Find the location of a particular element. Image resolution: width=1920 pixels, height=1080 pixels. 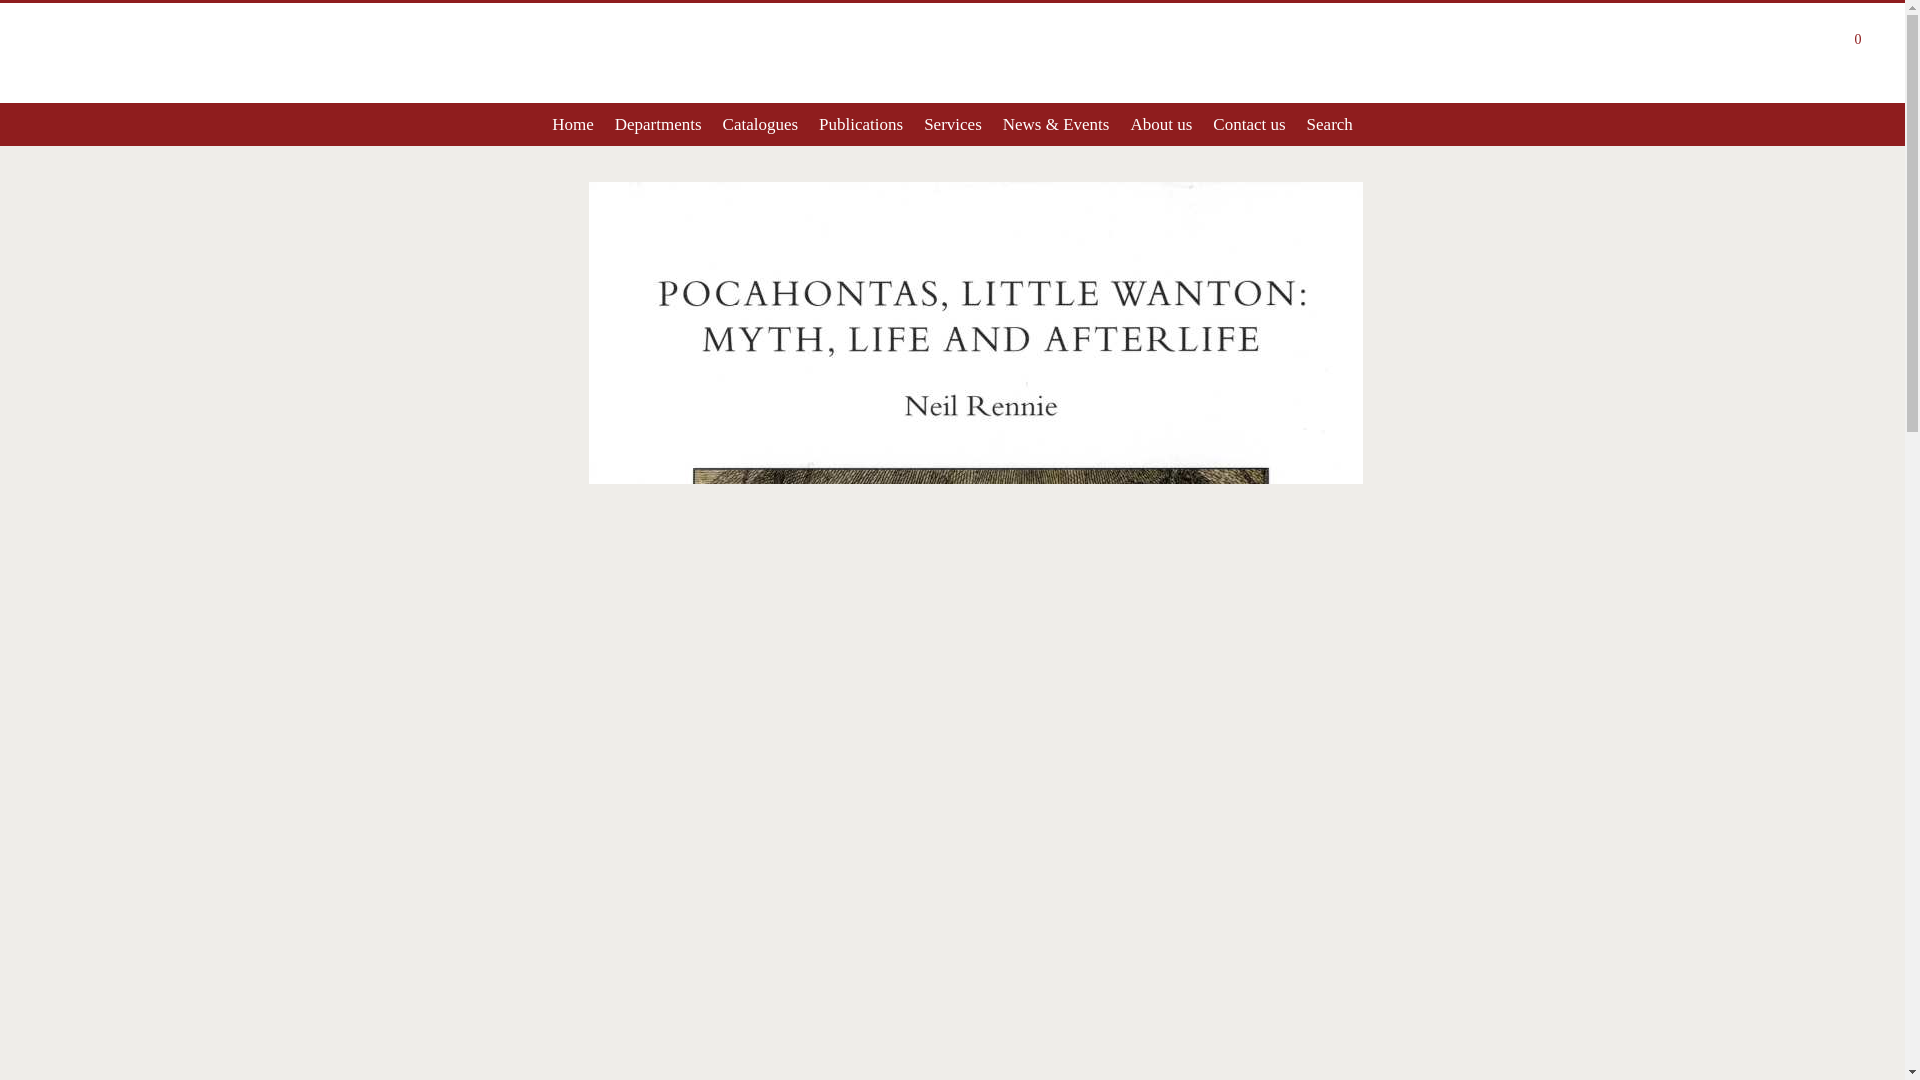

Contact us is located at coordinates (1250, 124).